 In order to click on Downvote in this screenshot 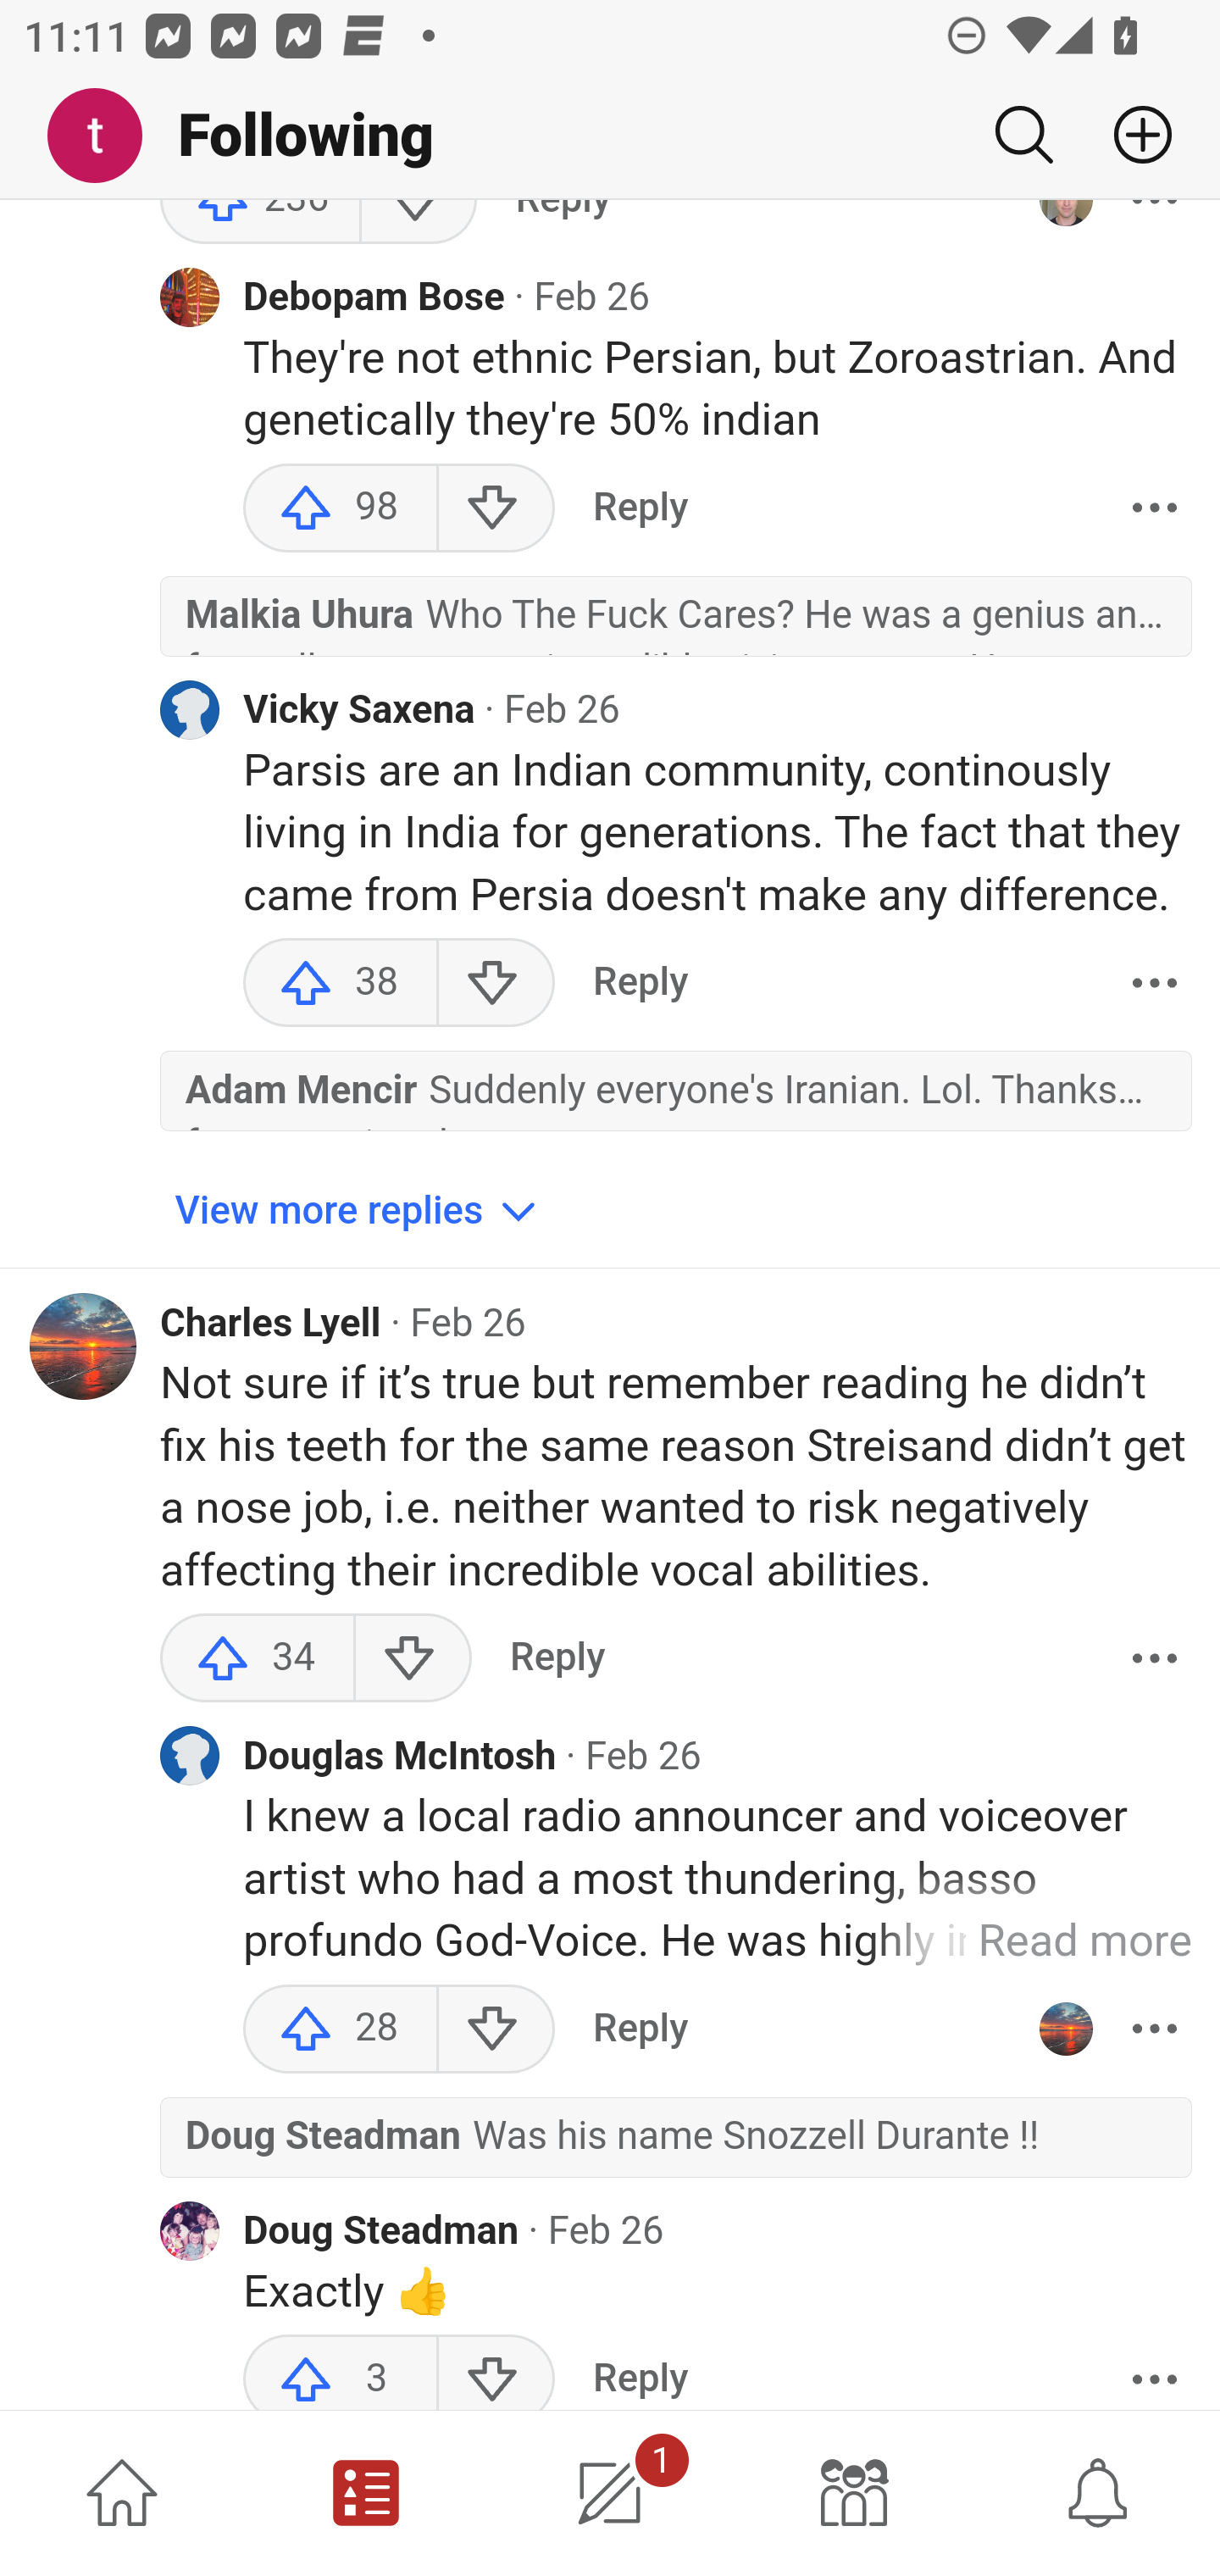, I will do `click(496, 510)`.